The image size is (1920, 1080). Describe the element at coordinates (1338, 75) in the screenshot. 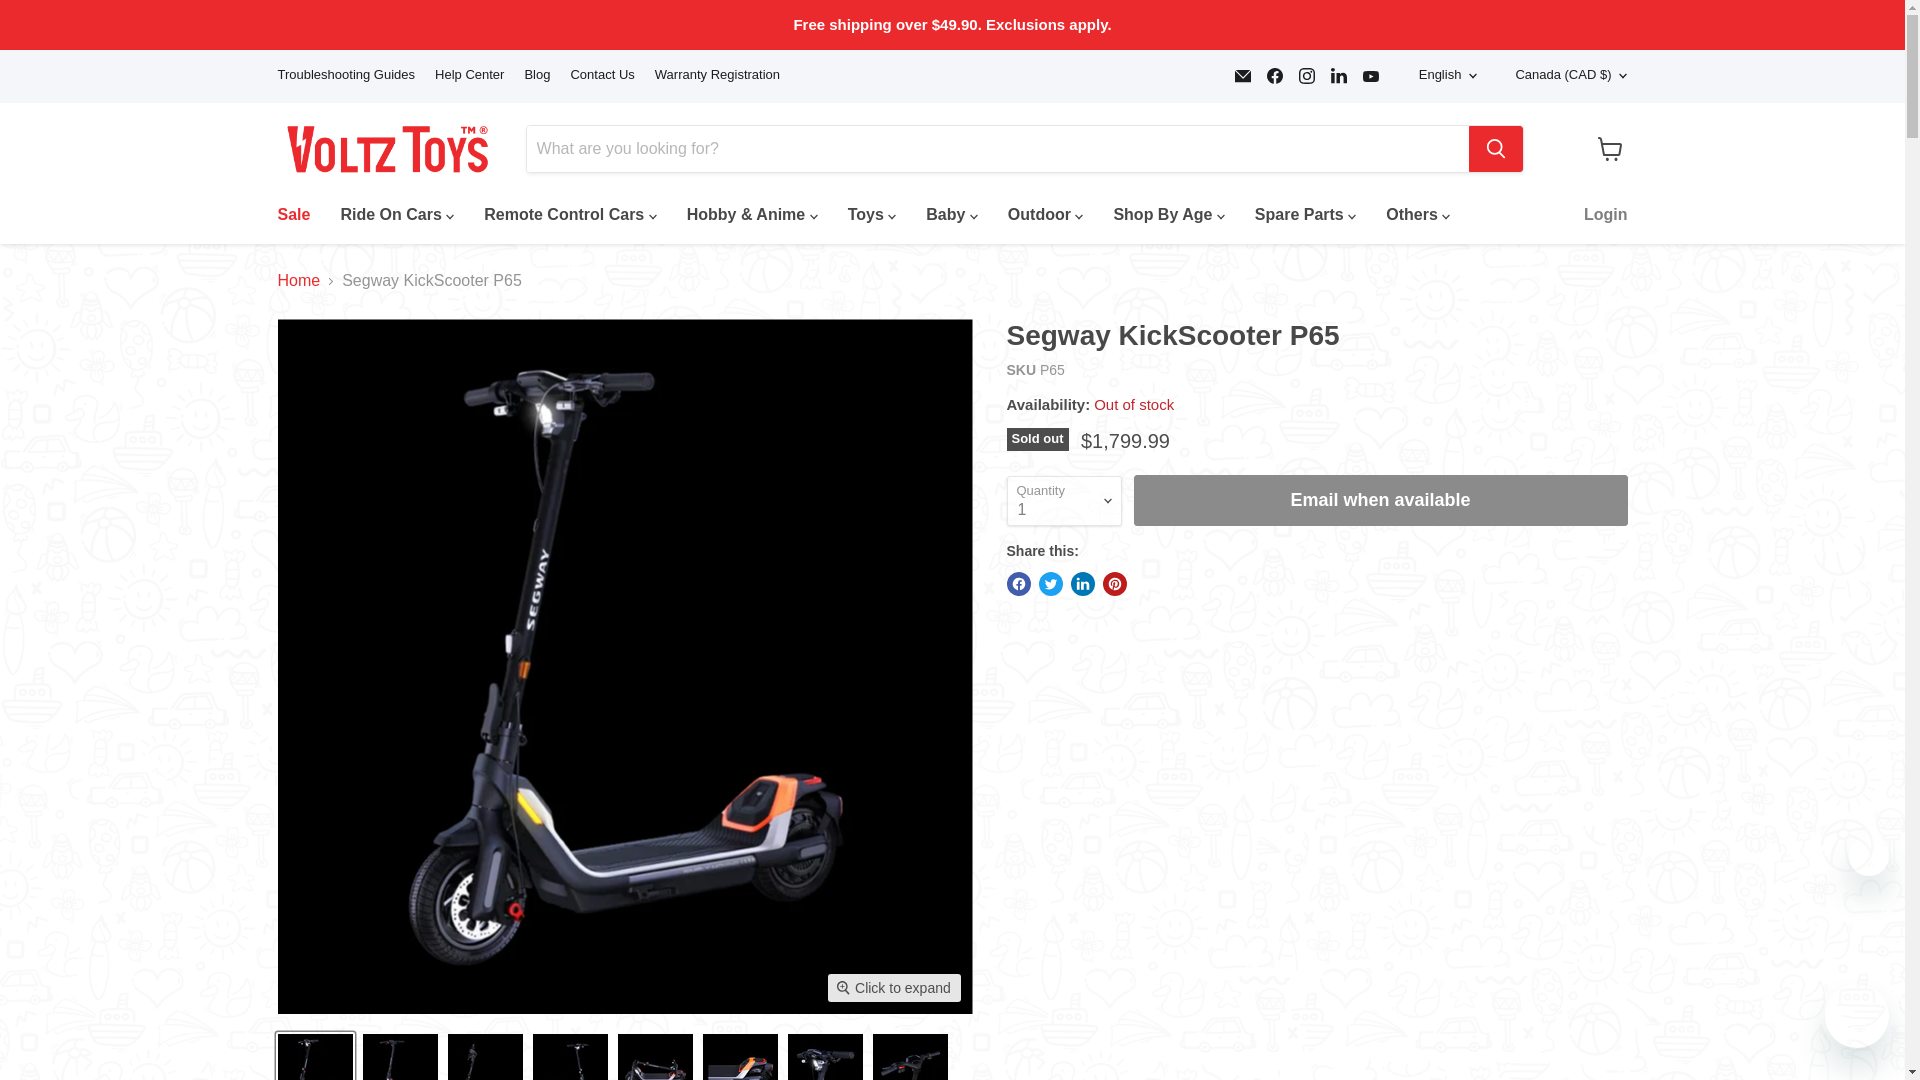

I see `Find us on LinkedIn` at that location.